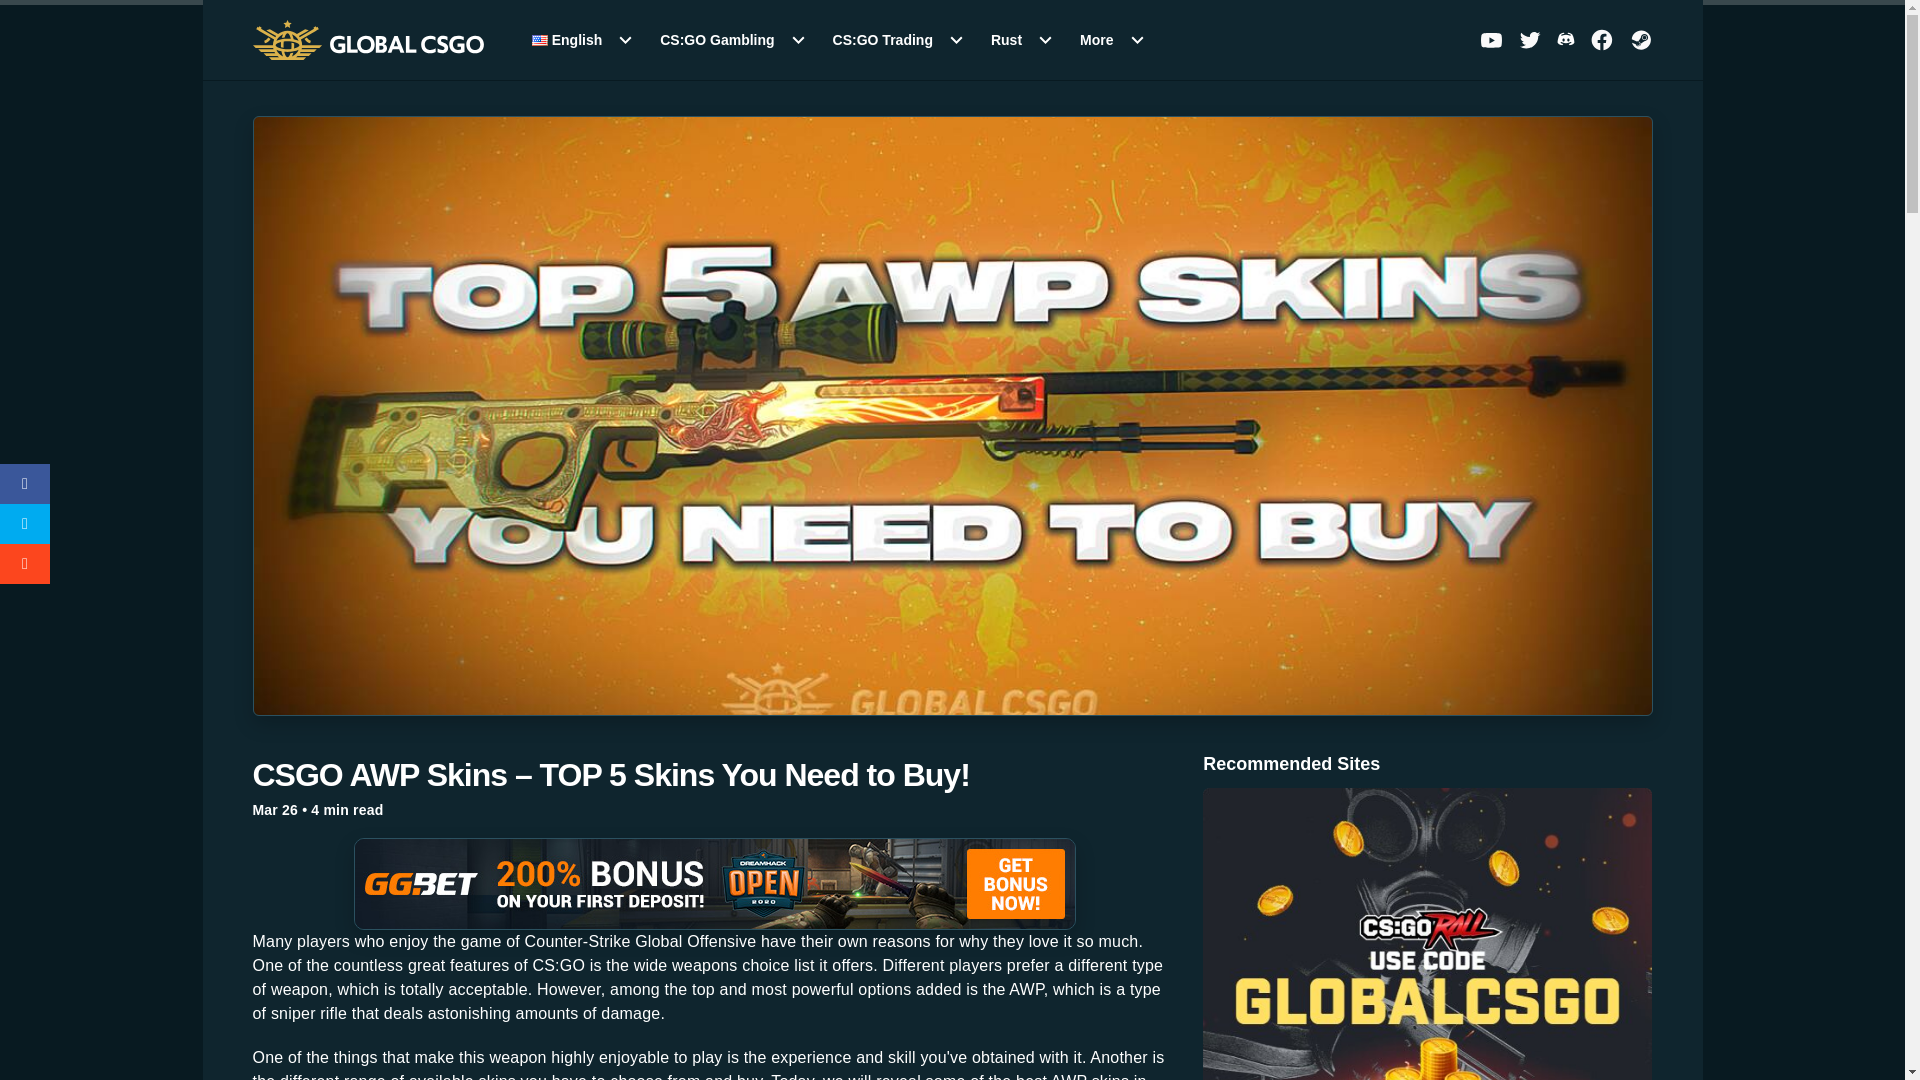 This screenshot has height=1080, width=1920. Describe the element at coordinates (733, 39) in the screenshot. I see `CS:GO Gambling` at that location.